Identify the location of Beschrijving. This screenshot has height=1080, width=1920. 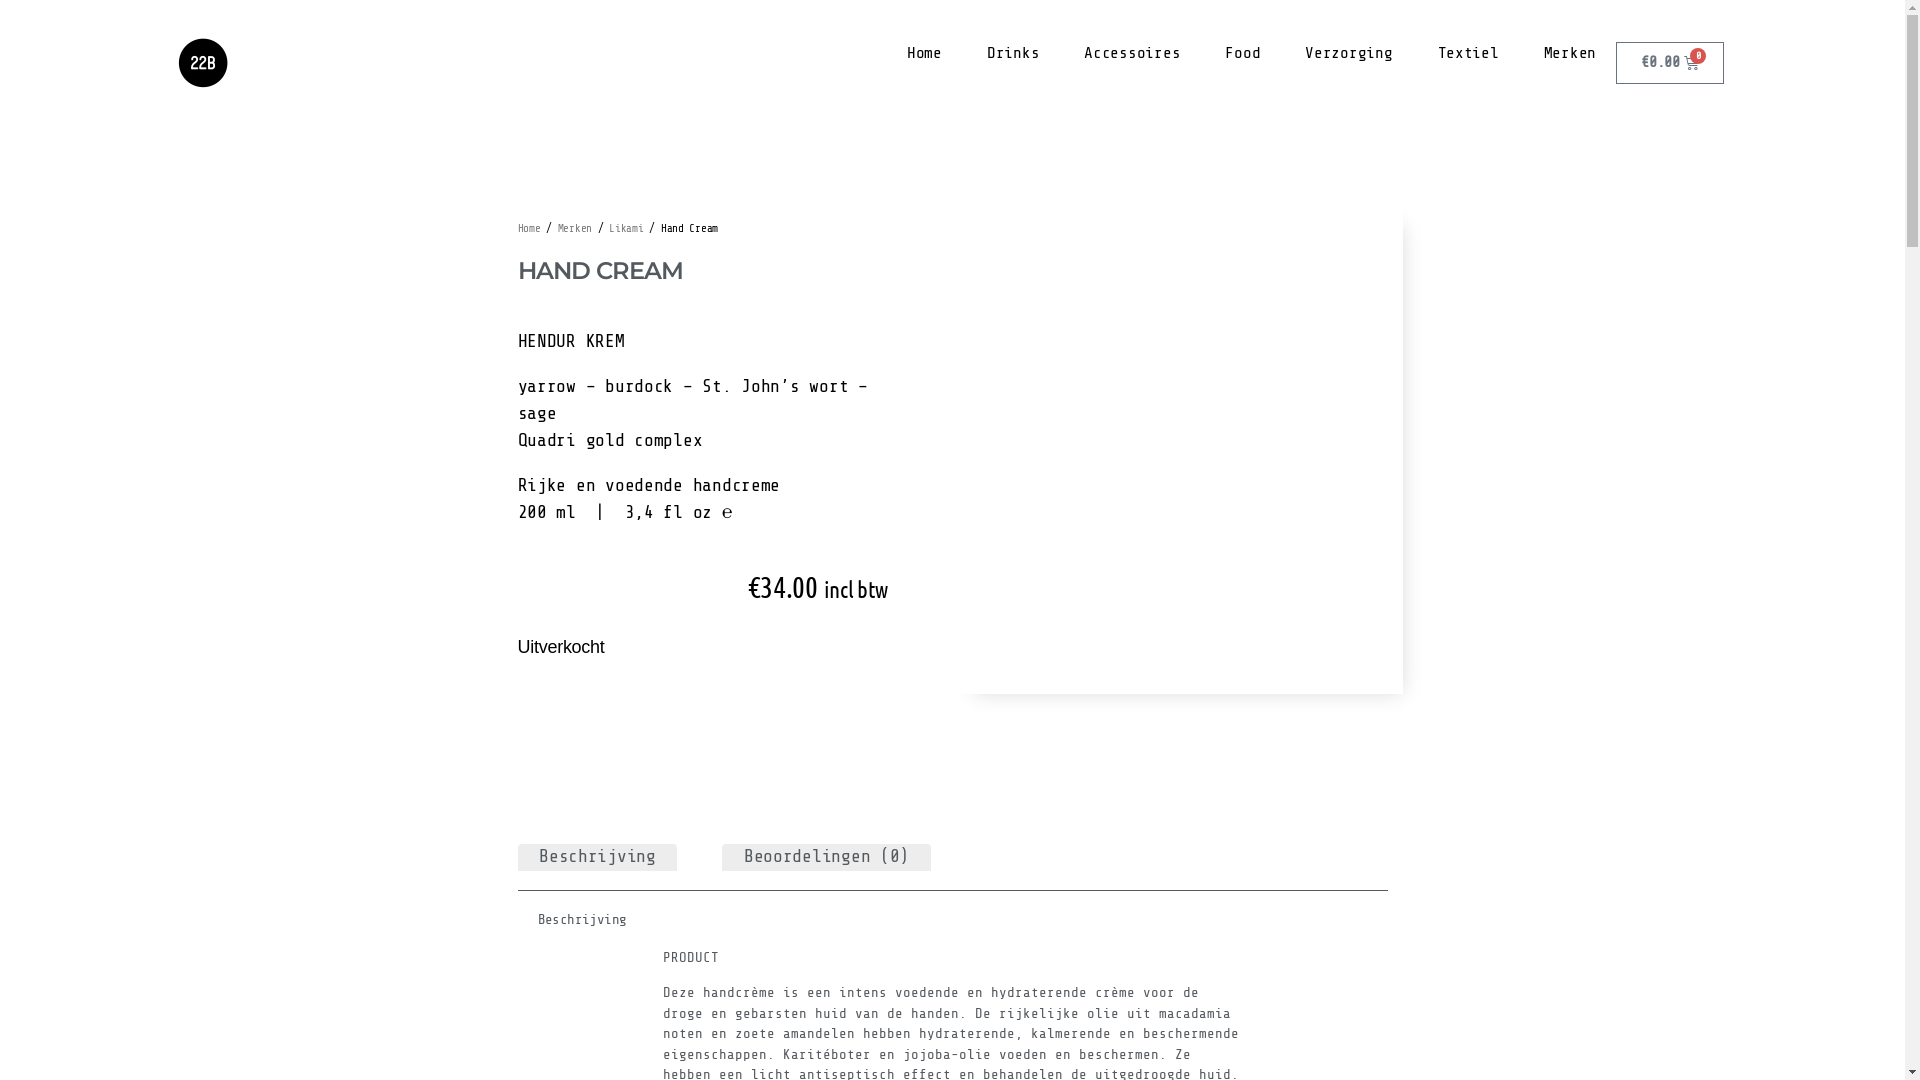
(598, 856).